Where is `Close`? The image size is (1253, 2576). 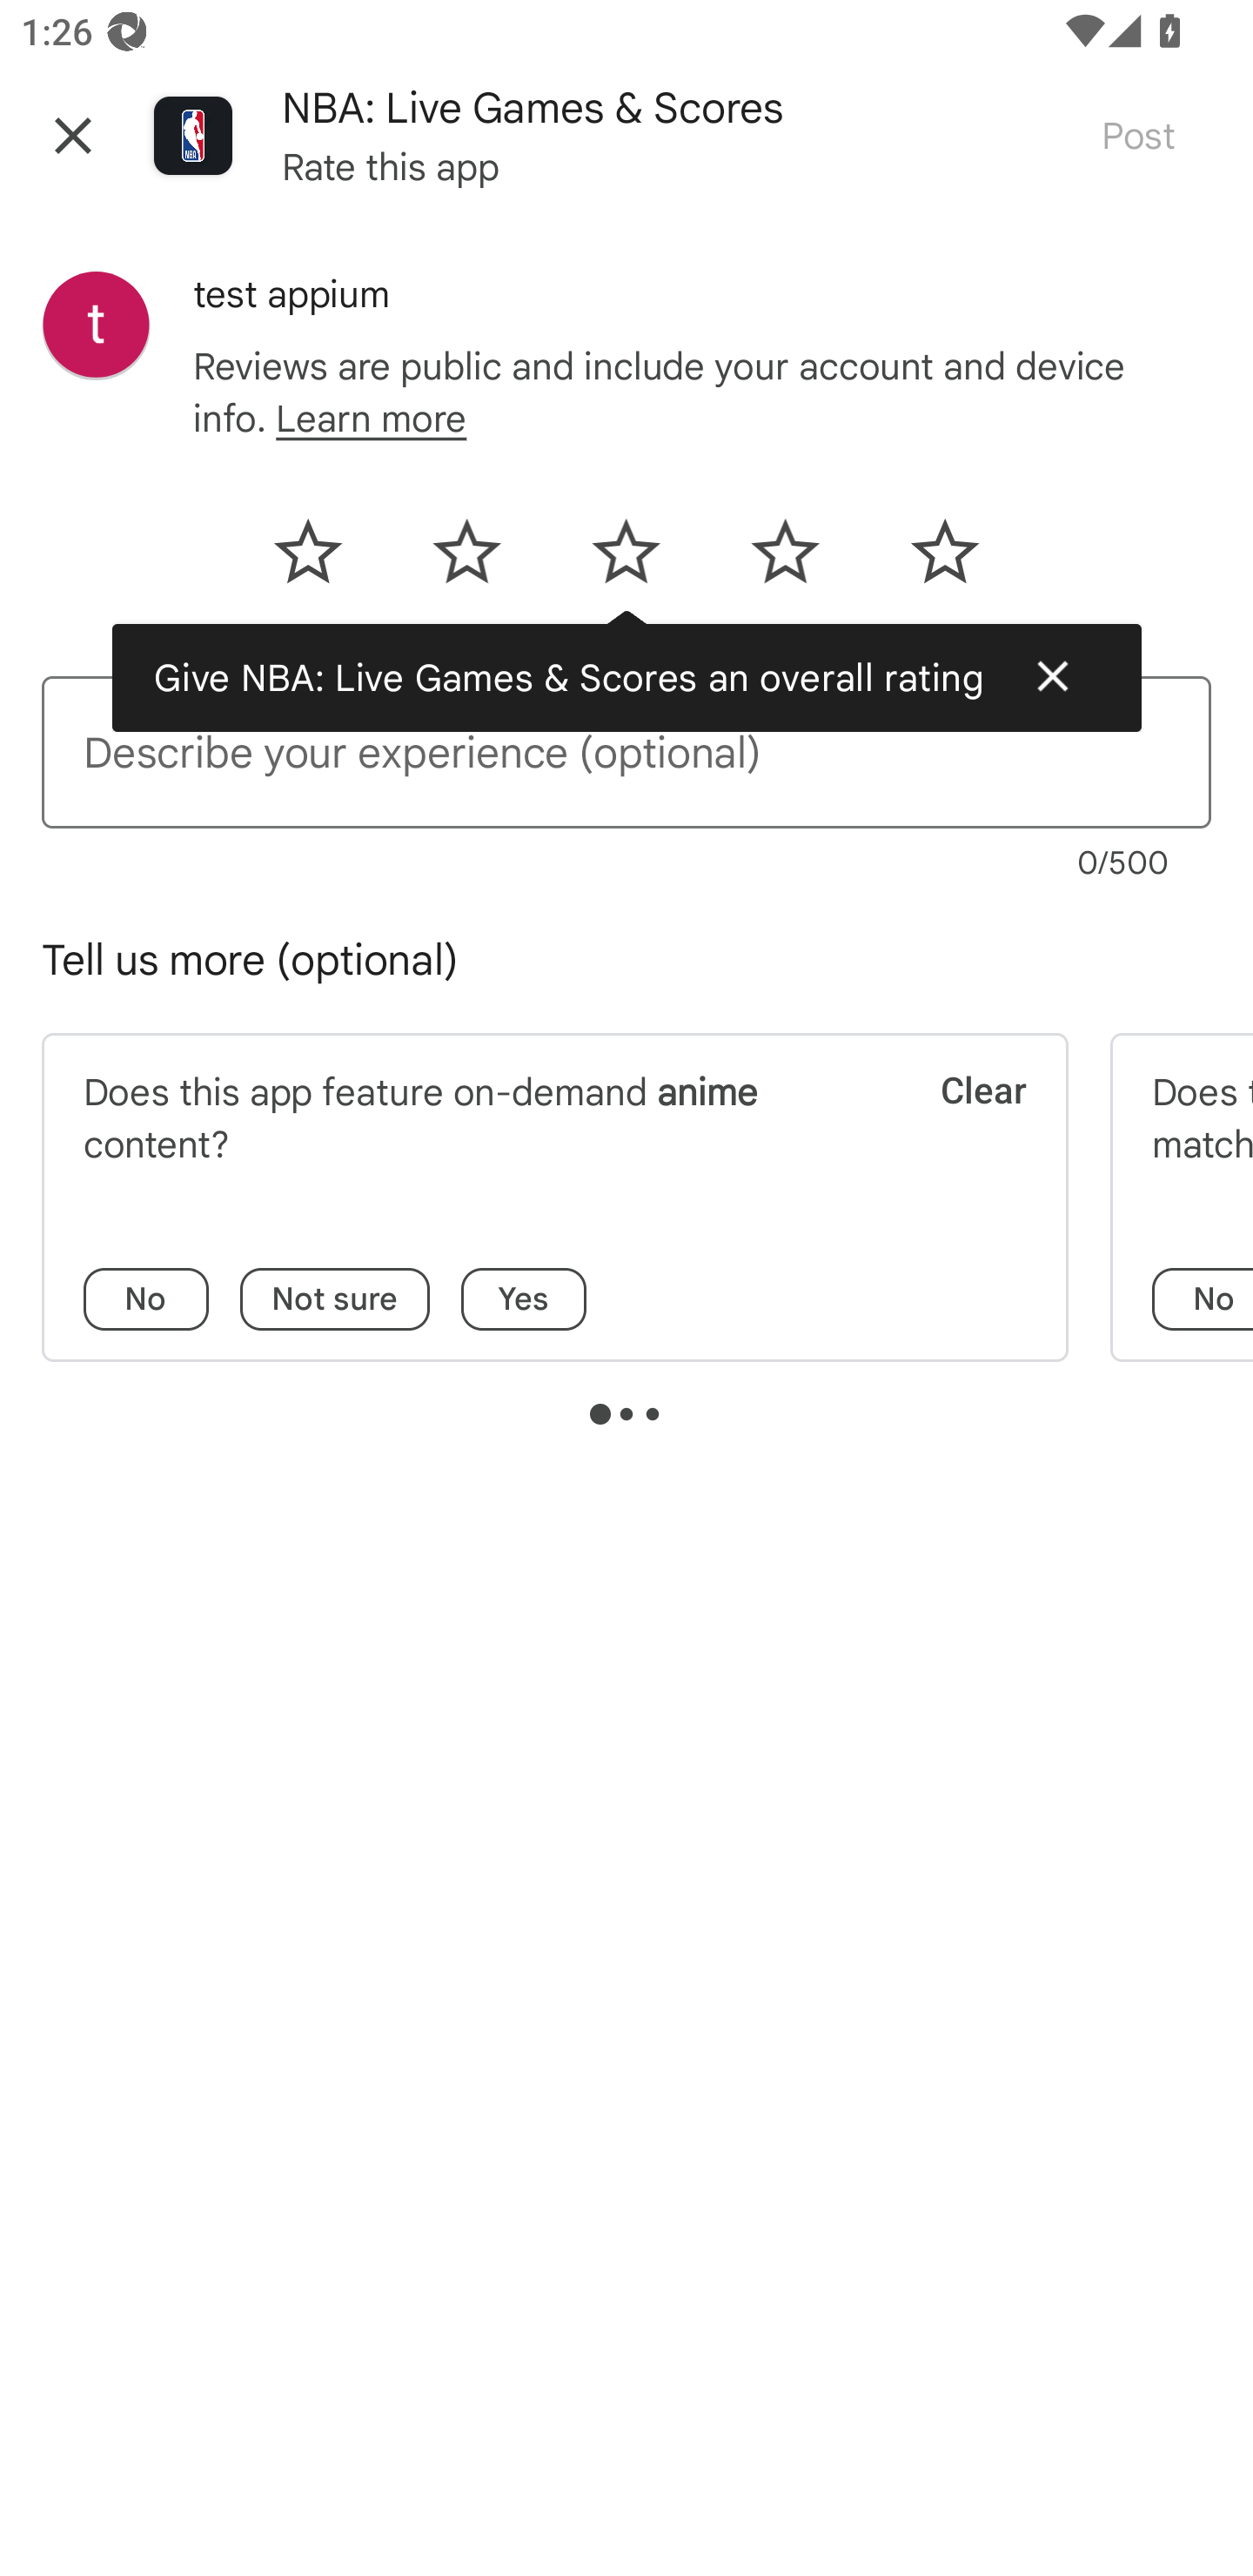
Close is located at coordinates (73, 135).